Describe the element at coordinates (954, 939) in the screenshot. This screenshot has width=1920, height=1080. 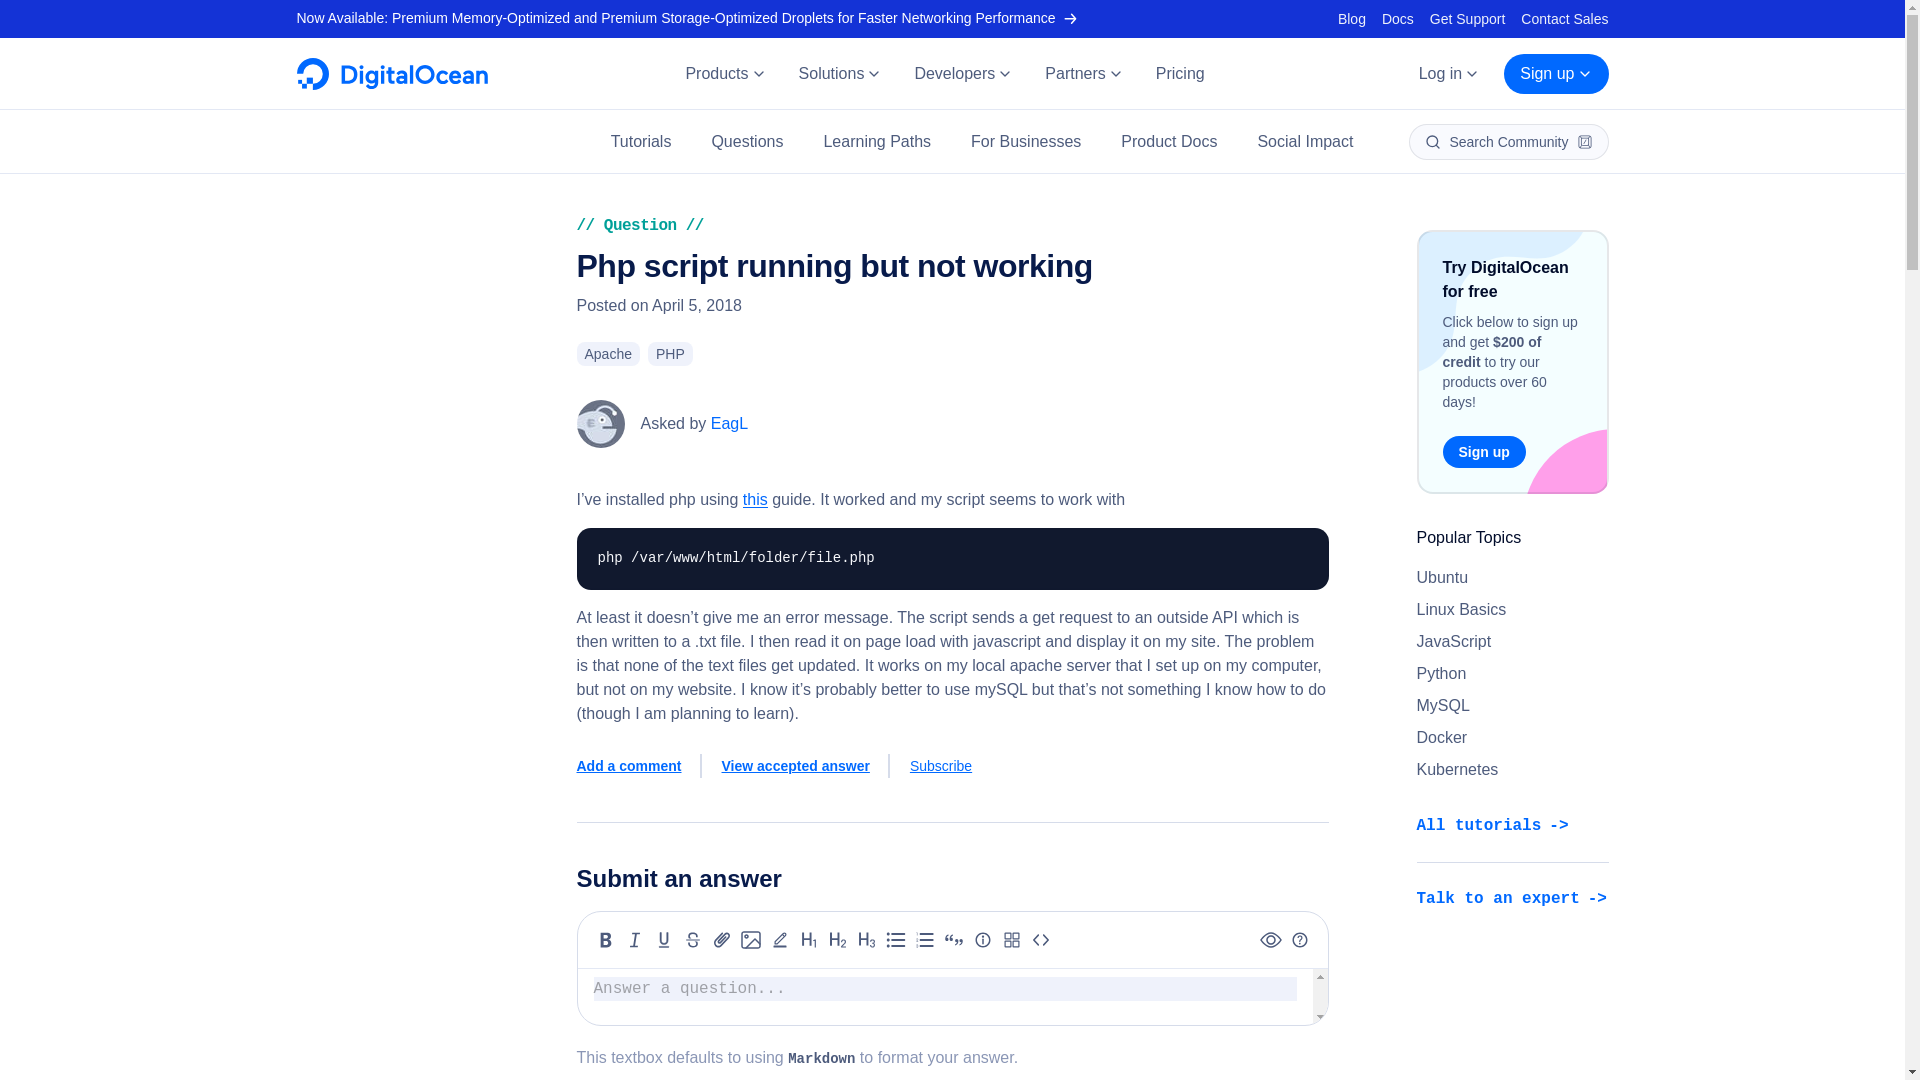
I see `Quote` at that location.